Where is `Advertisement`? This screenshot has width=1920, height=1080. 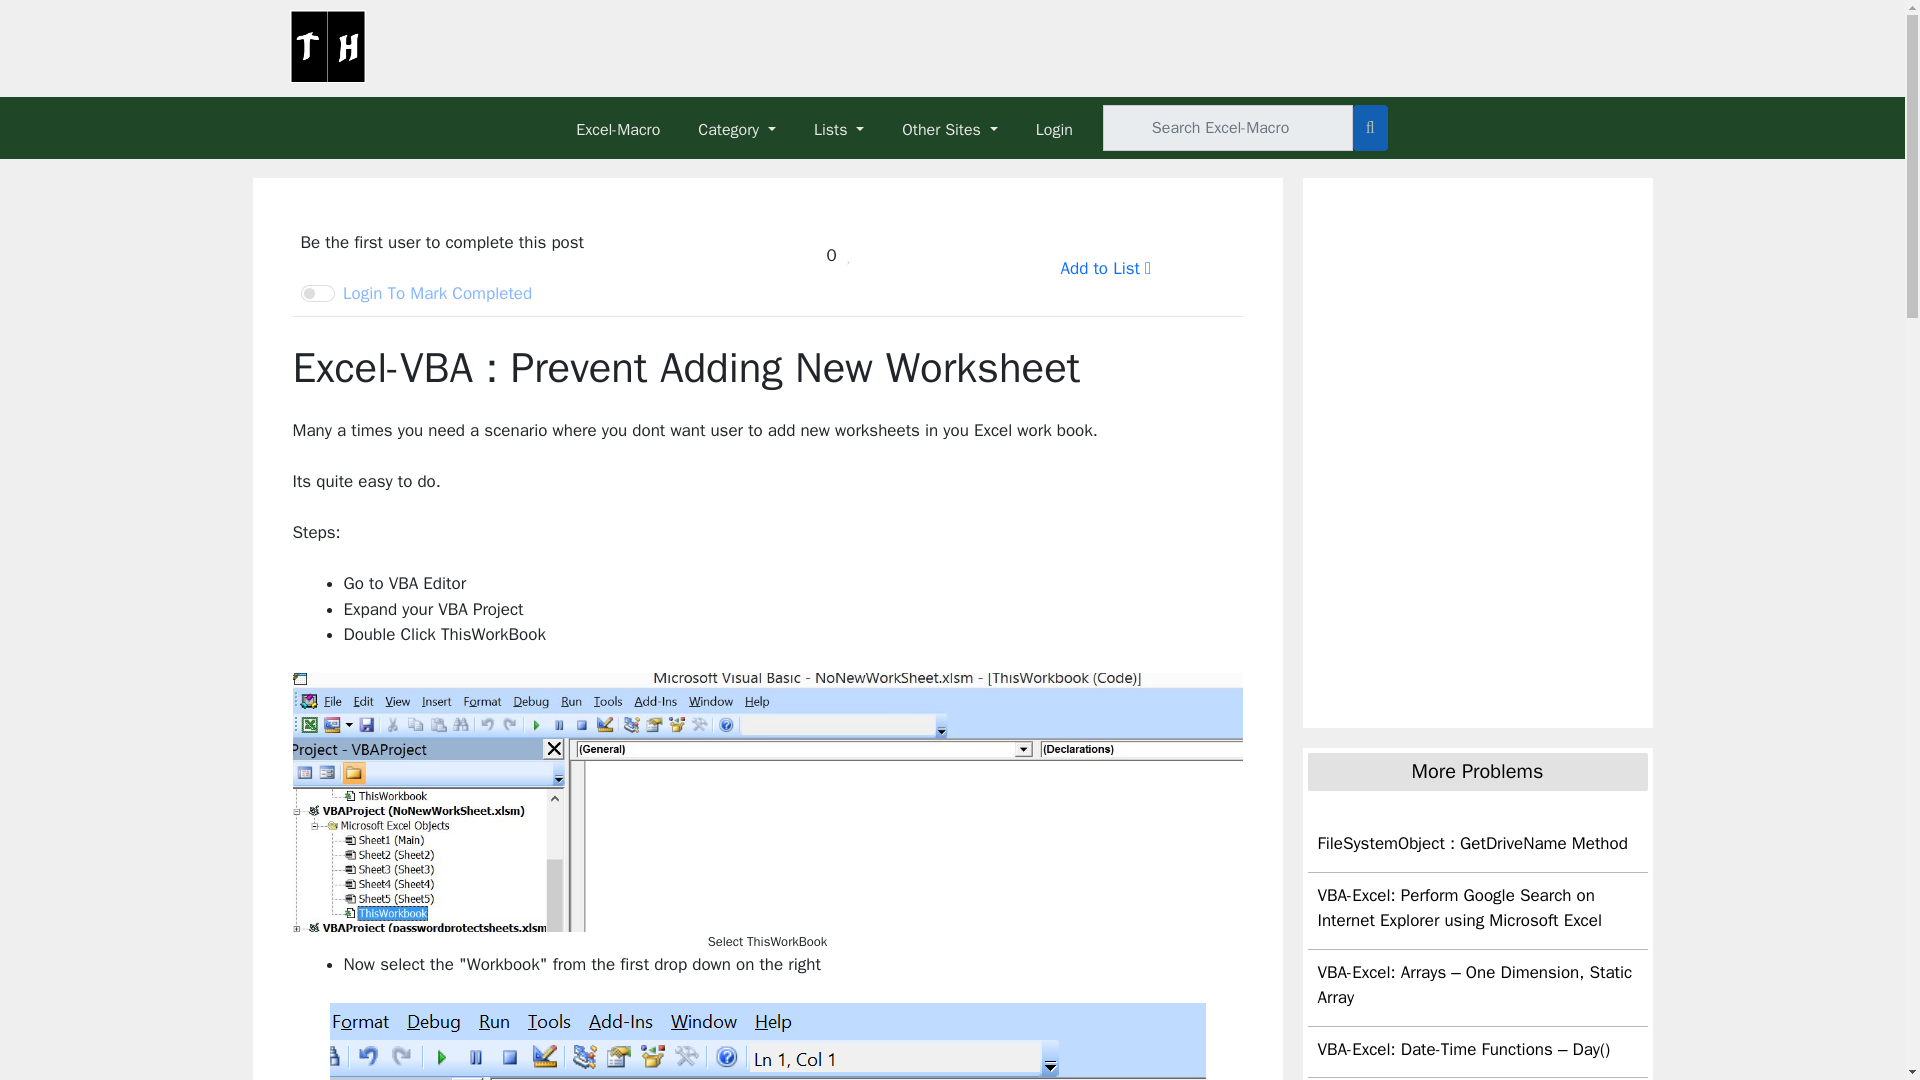
Advertisement is located at coordinates (1287, 44).